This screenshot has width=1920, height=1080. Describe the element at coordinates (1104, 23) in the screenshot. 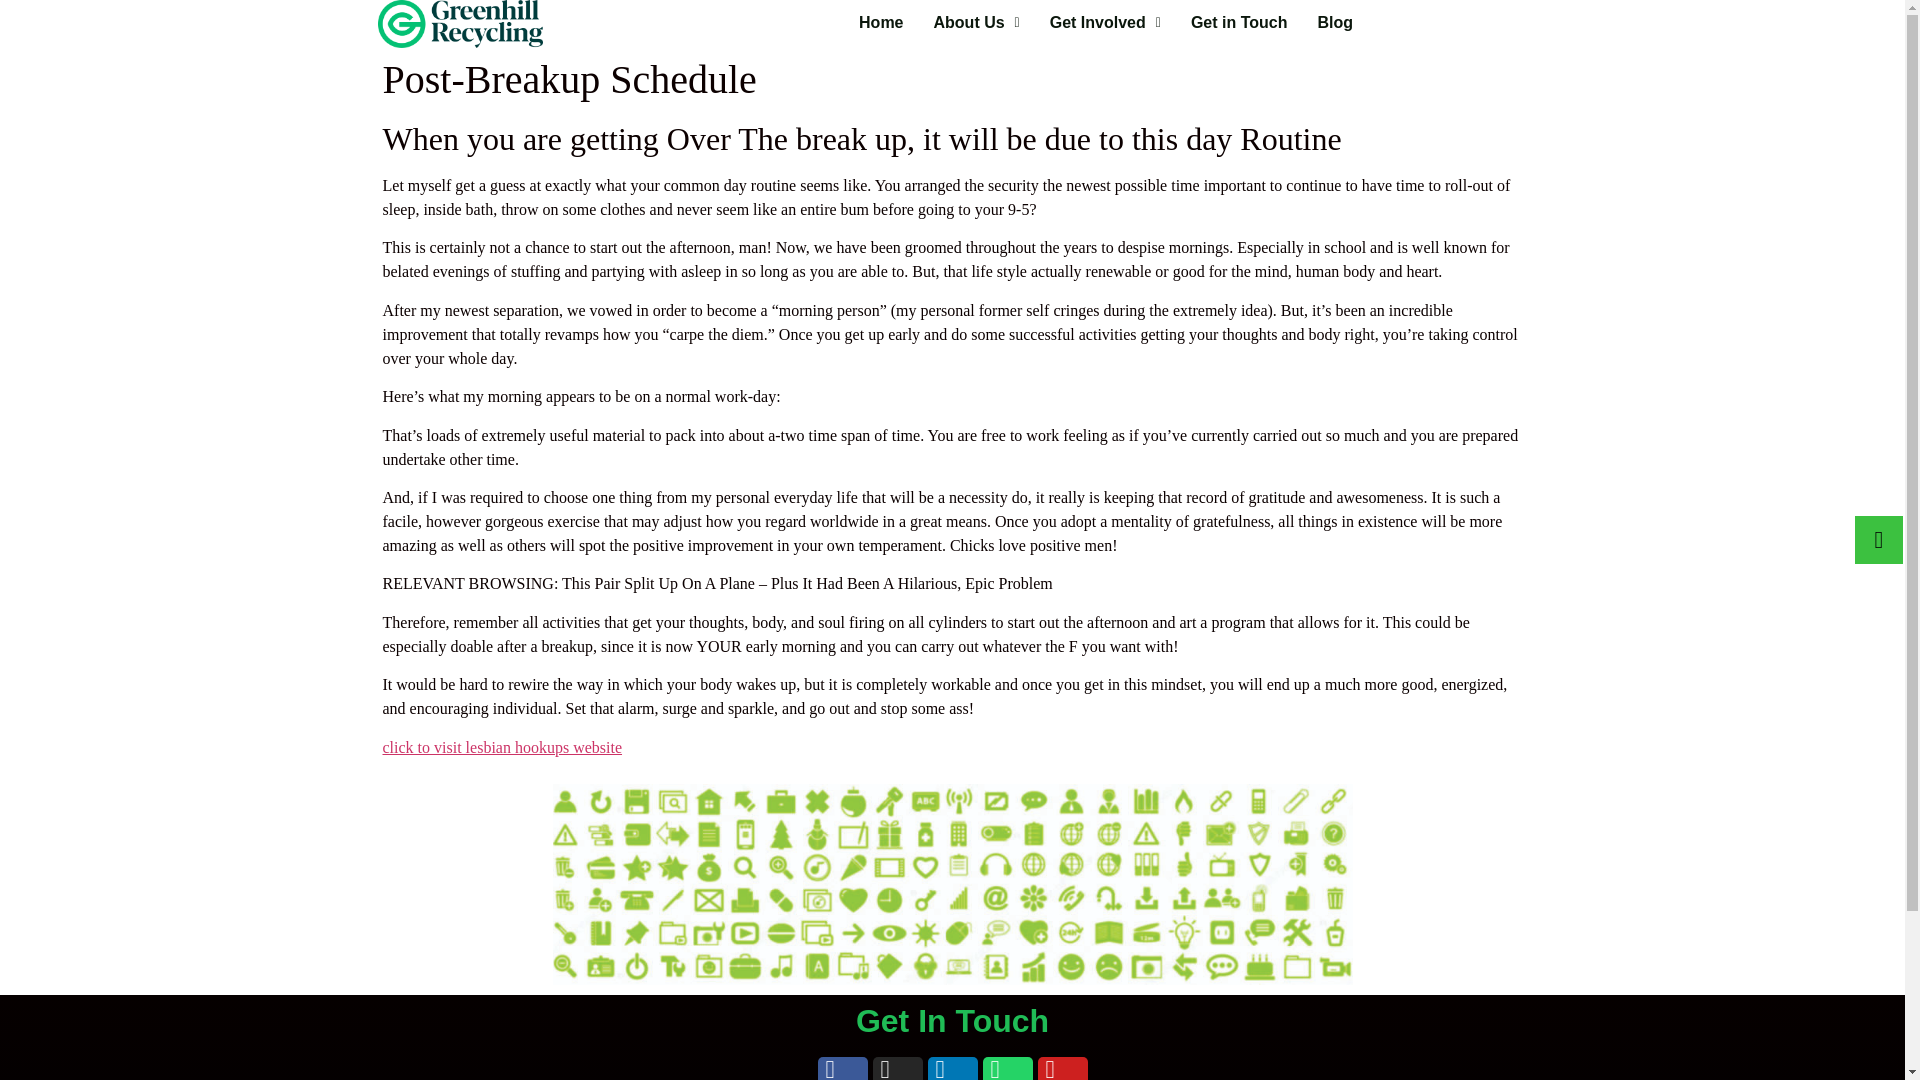

I see `Get Involved` at that location.